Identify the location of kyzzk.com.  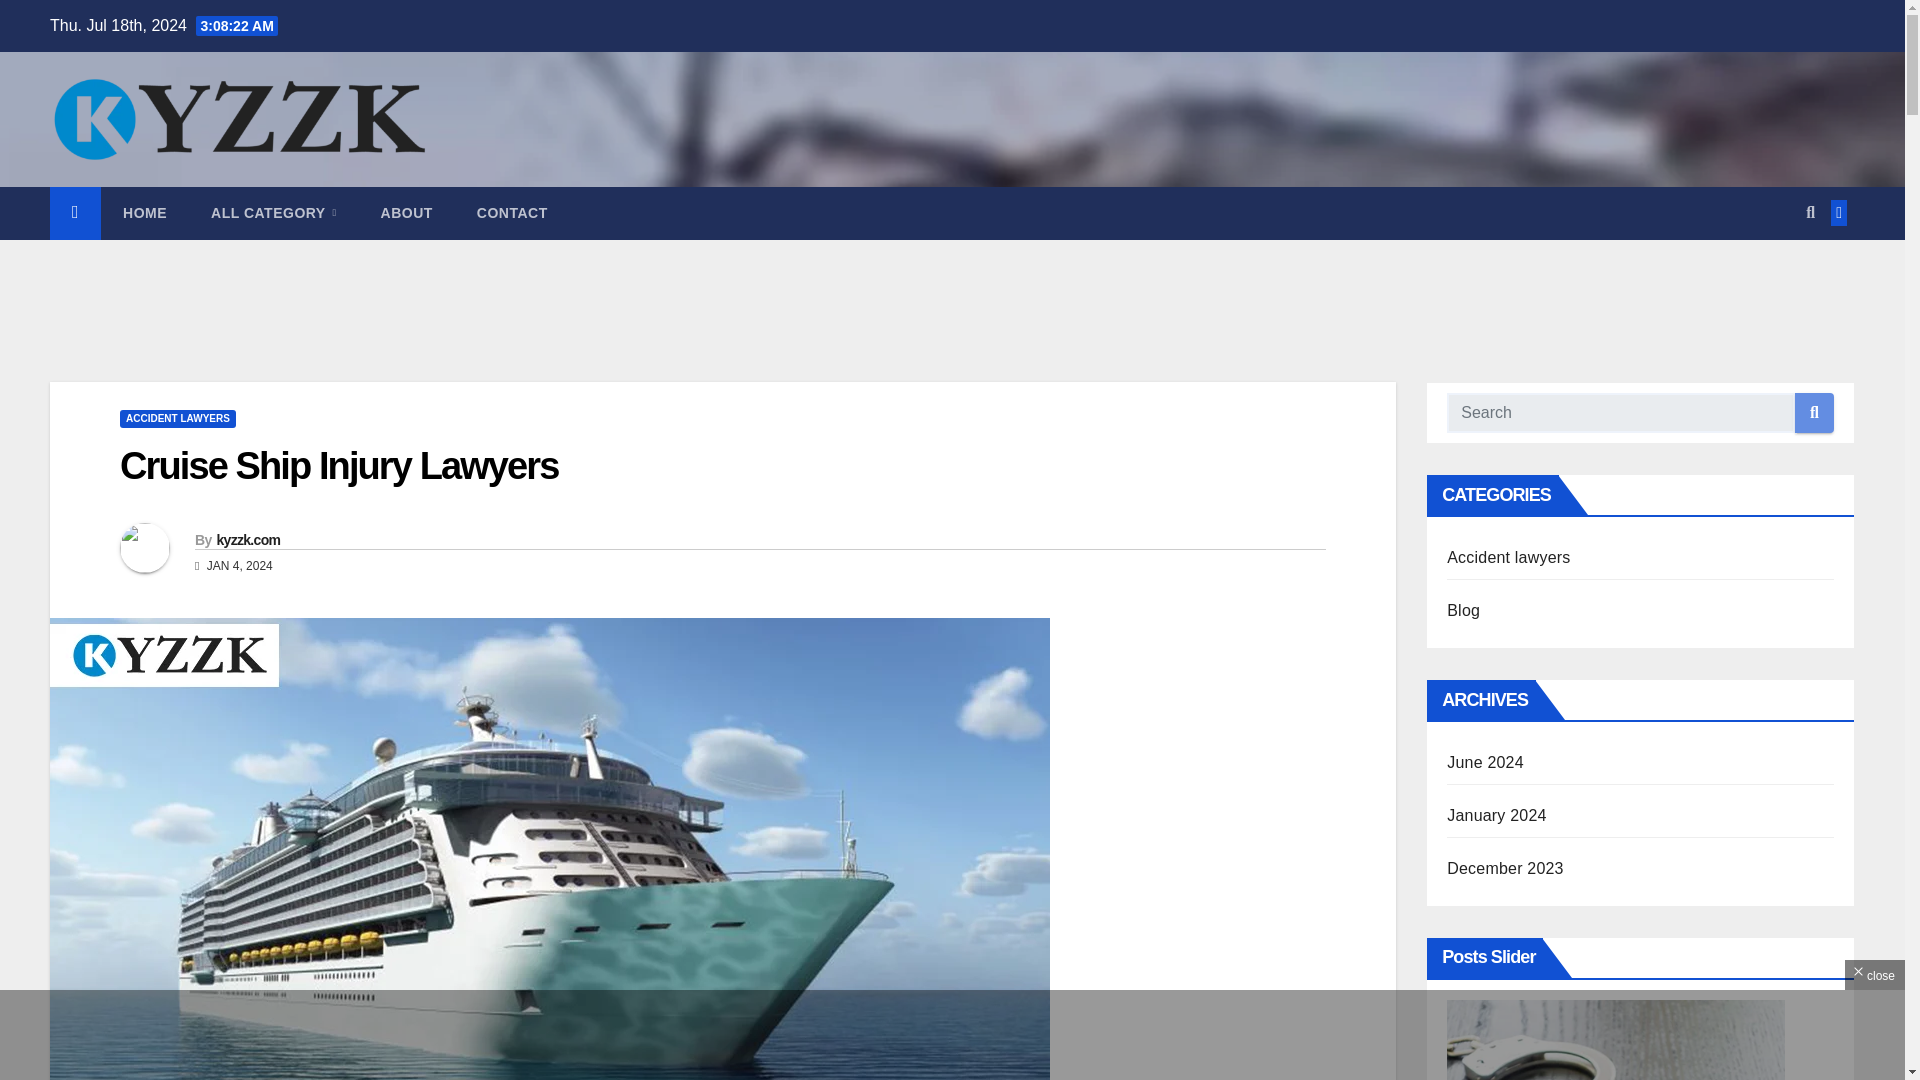
(248, 540).